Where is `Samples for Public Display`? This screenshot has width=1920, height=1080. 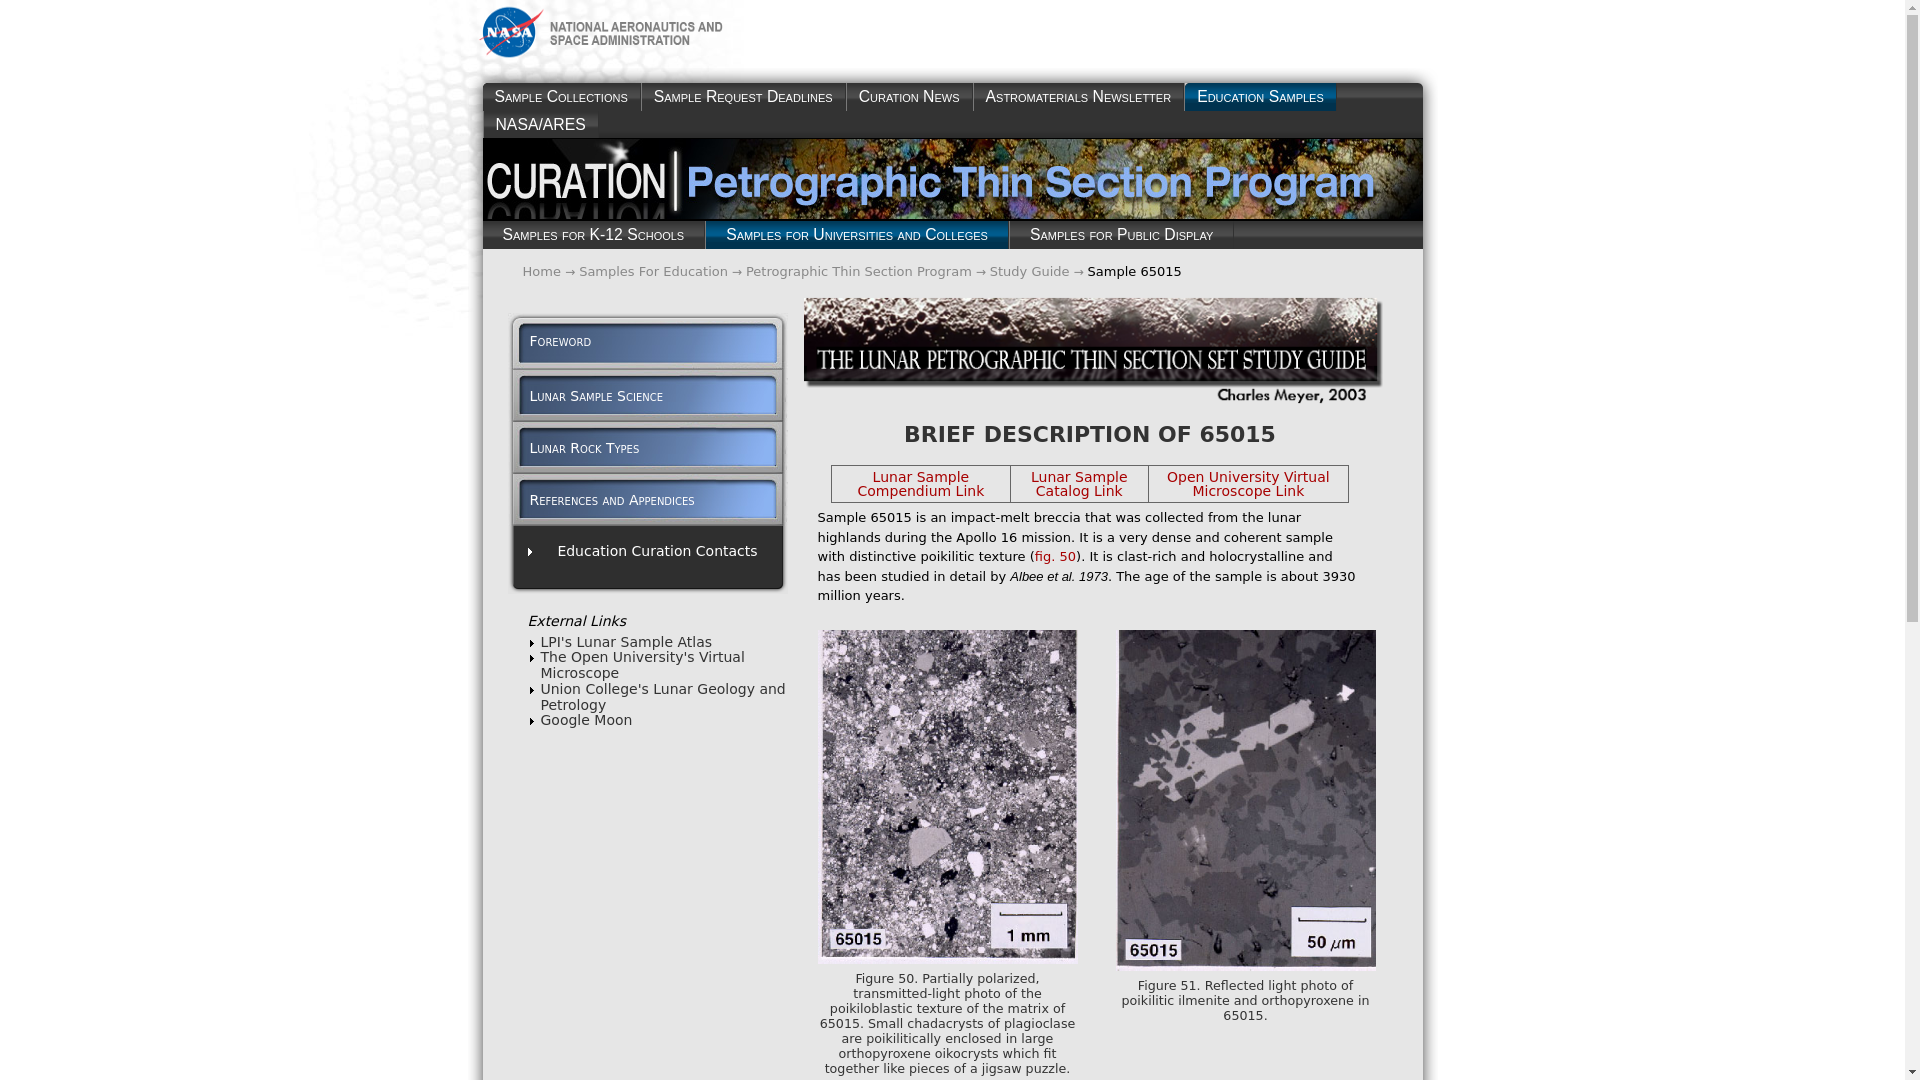 Samples for Public Display is located at coordinates (1122, 235).